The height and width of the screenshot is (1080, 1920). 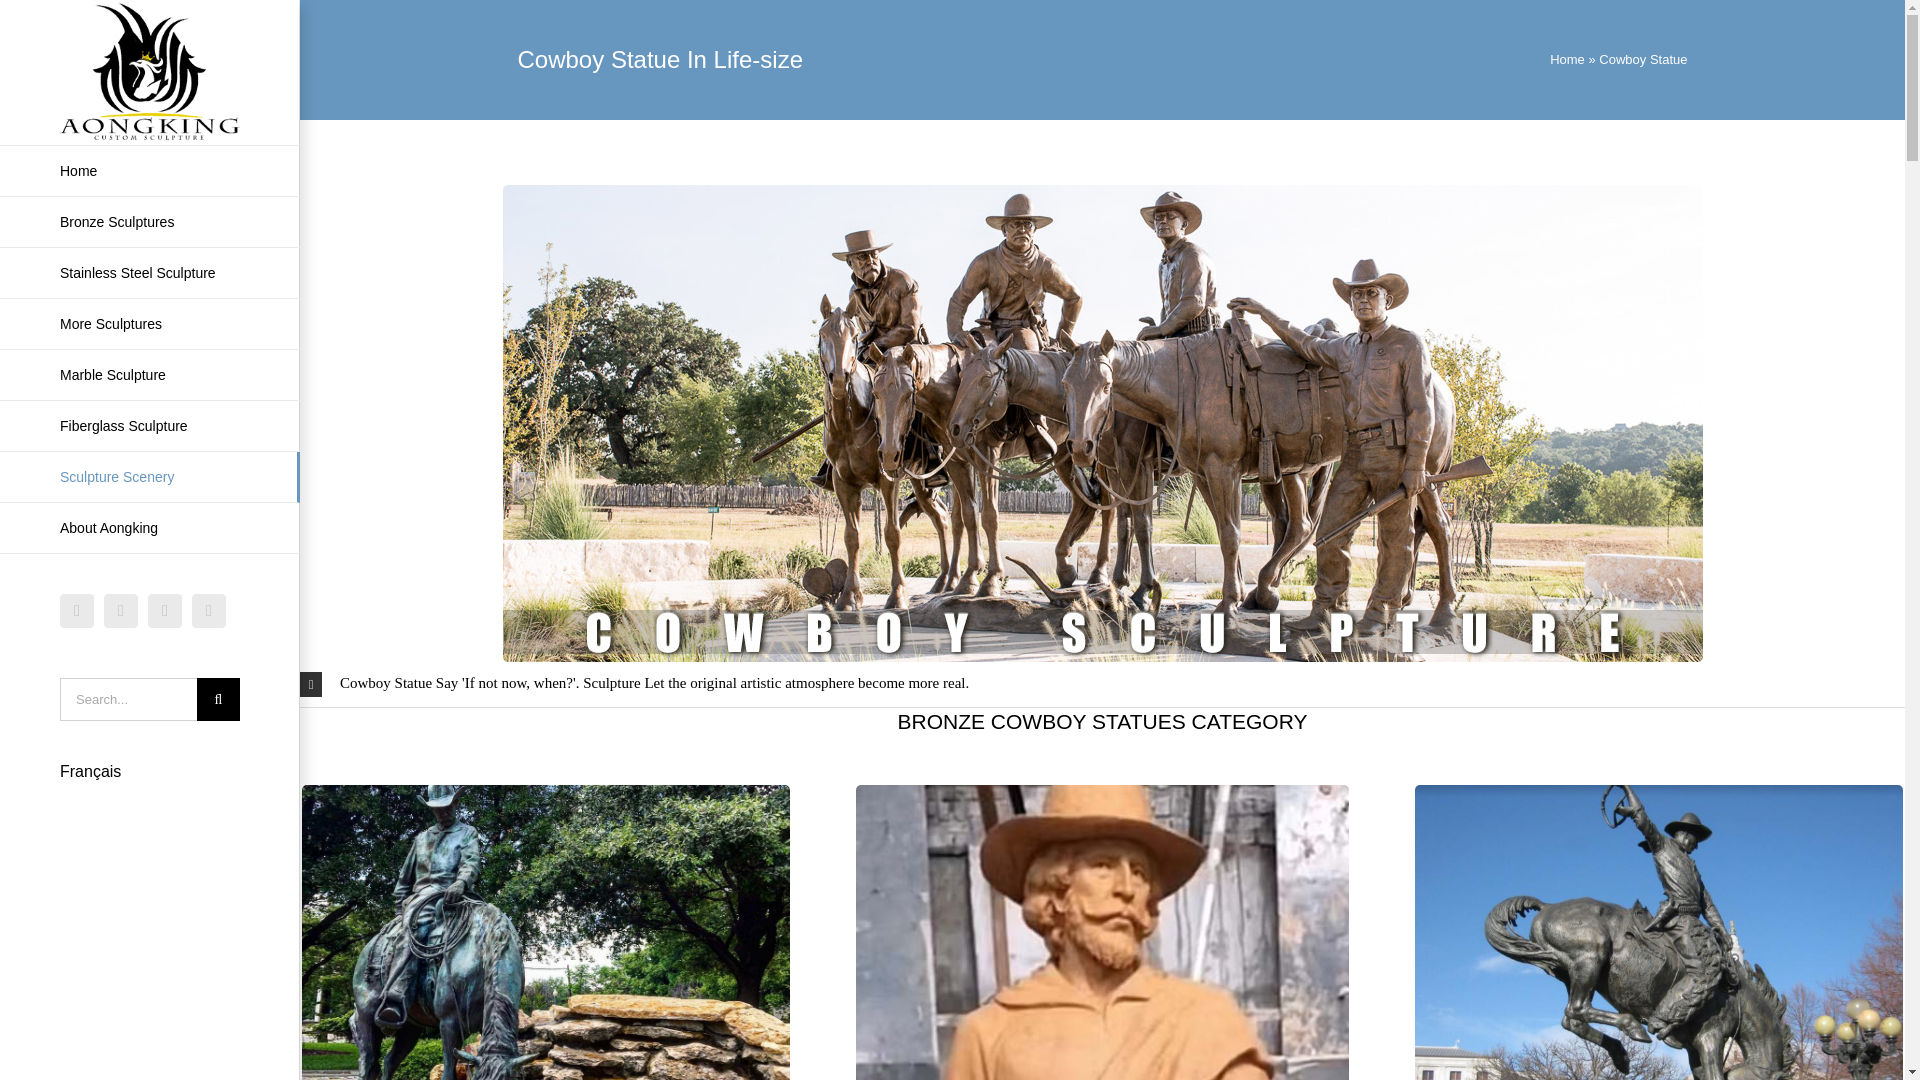 I want to click on Bronze Sculptures, so click(x=150, y=222).